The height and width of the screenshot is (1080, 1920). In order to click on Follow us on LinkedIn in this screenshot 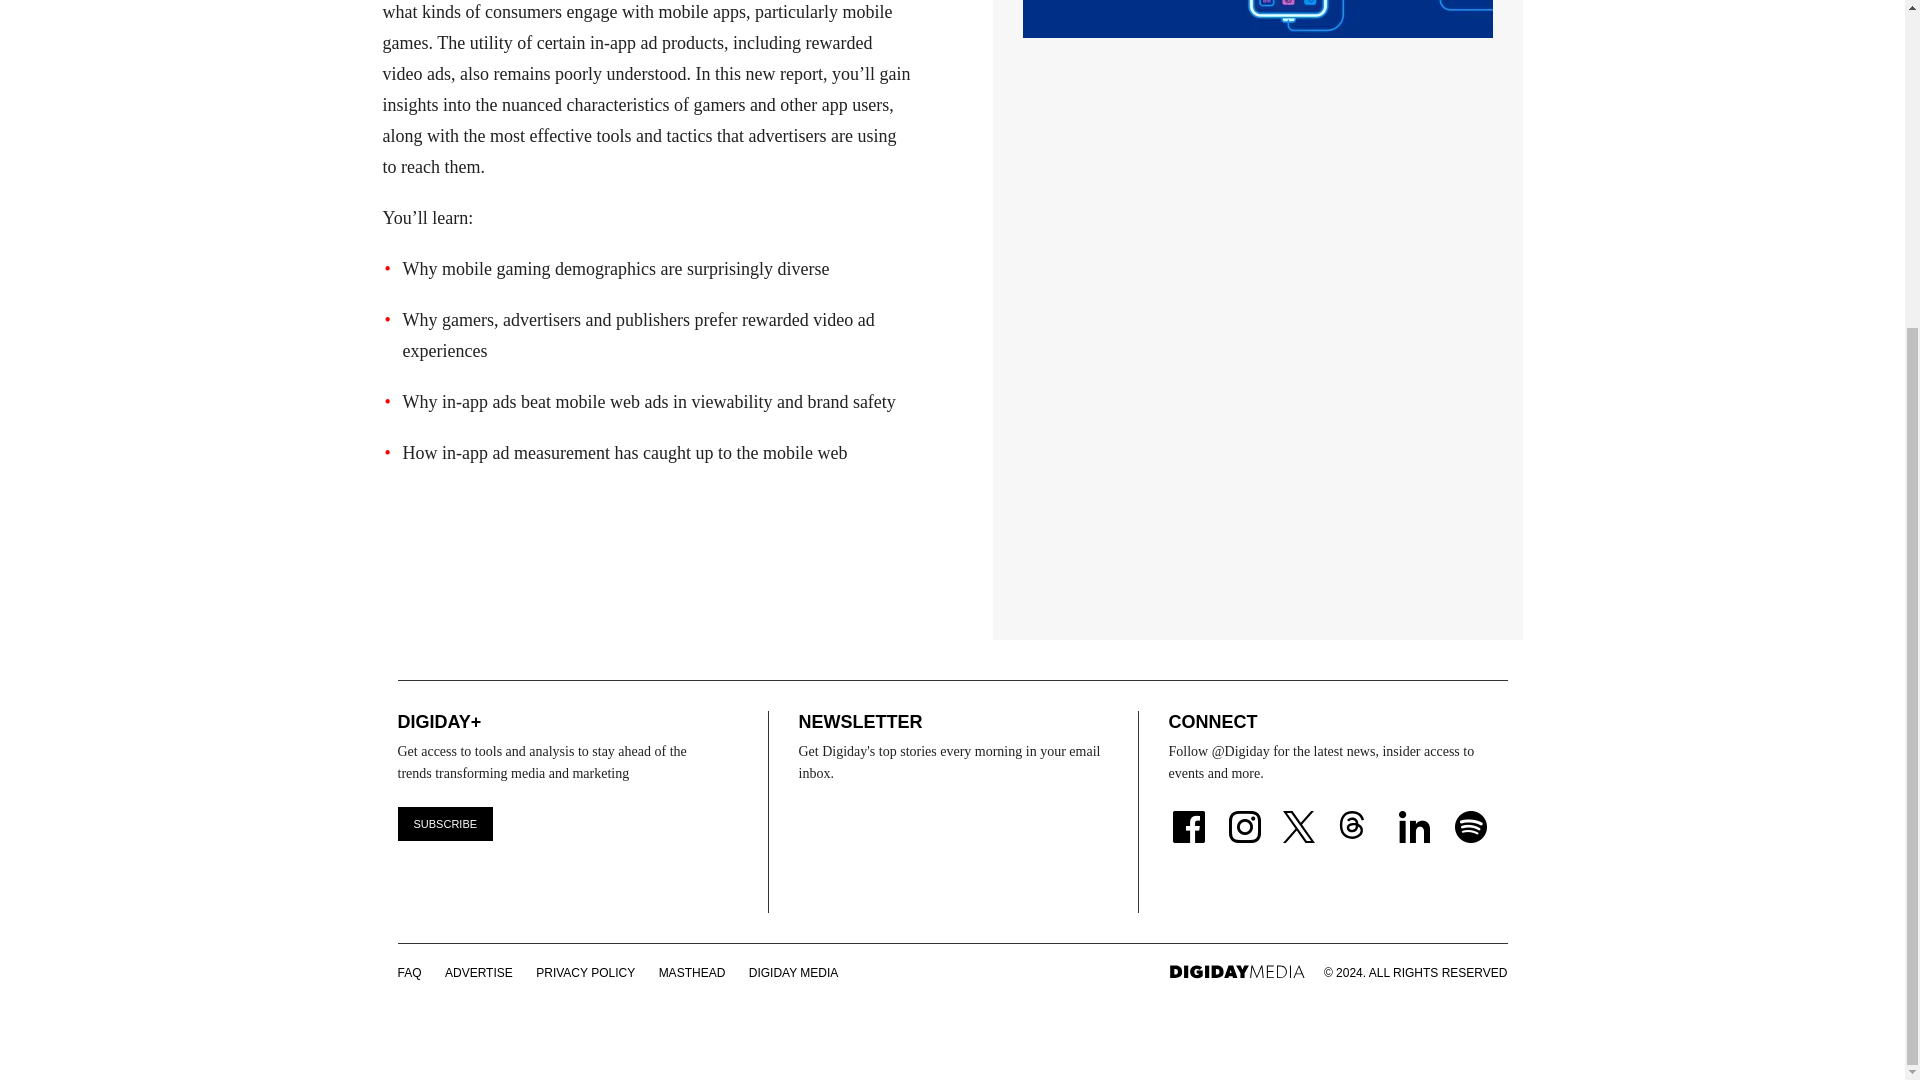, I will do `click(1414, 814)`.